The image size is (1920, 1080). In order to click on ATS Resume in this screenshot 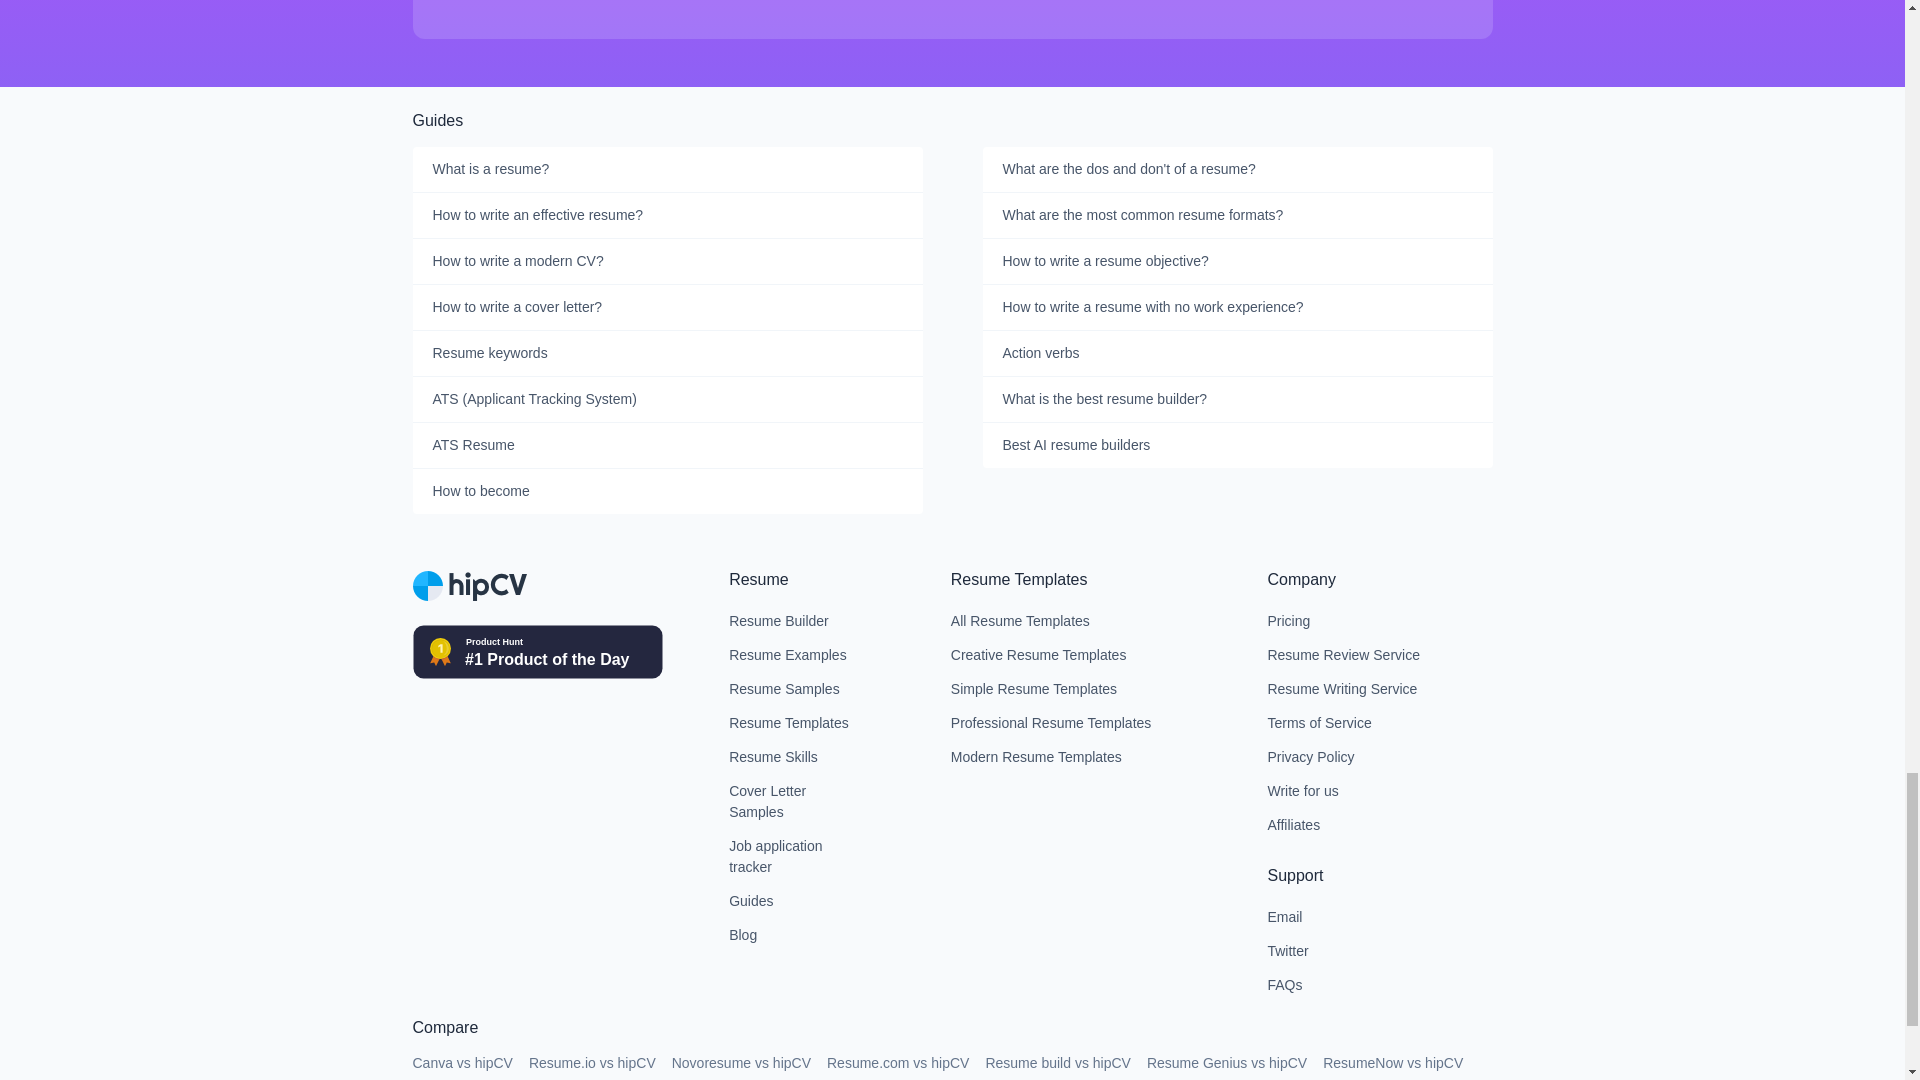, I will do `click(666, 446)`.